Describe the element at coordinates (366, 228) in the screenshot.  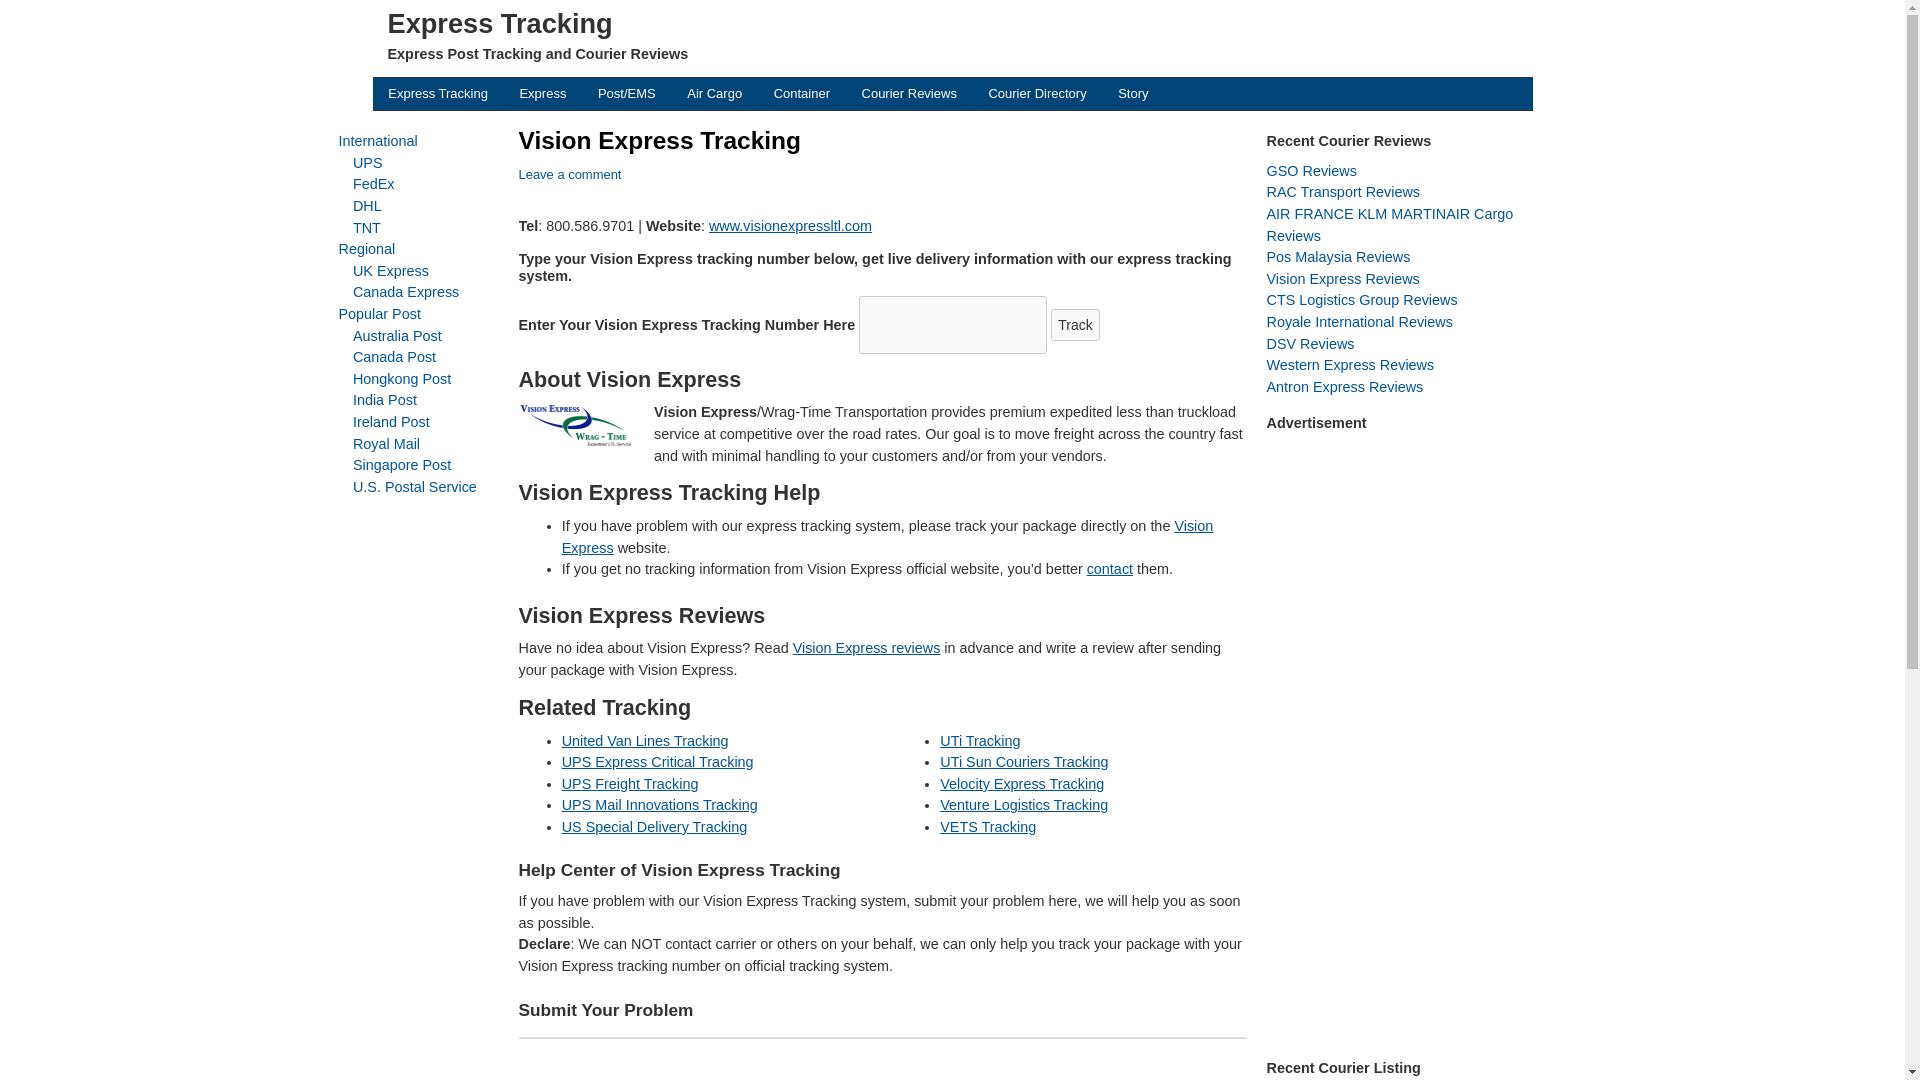
I see `TNT` at that location.